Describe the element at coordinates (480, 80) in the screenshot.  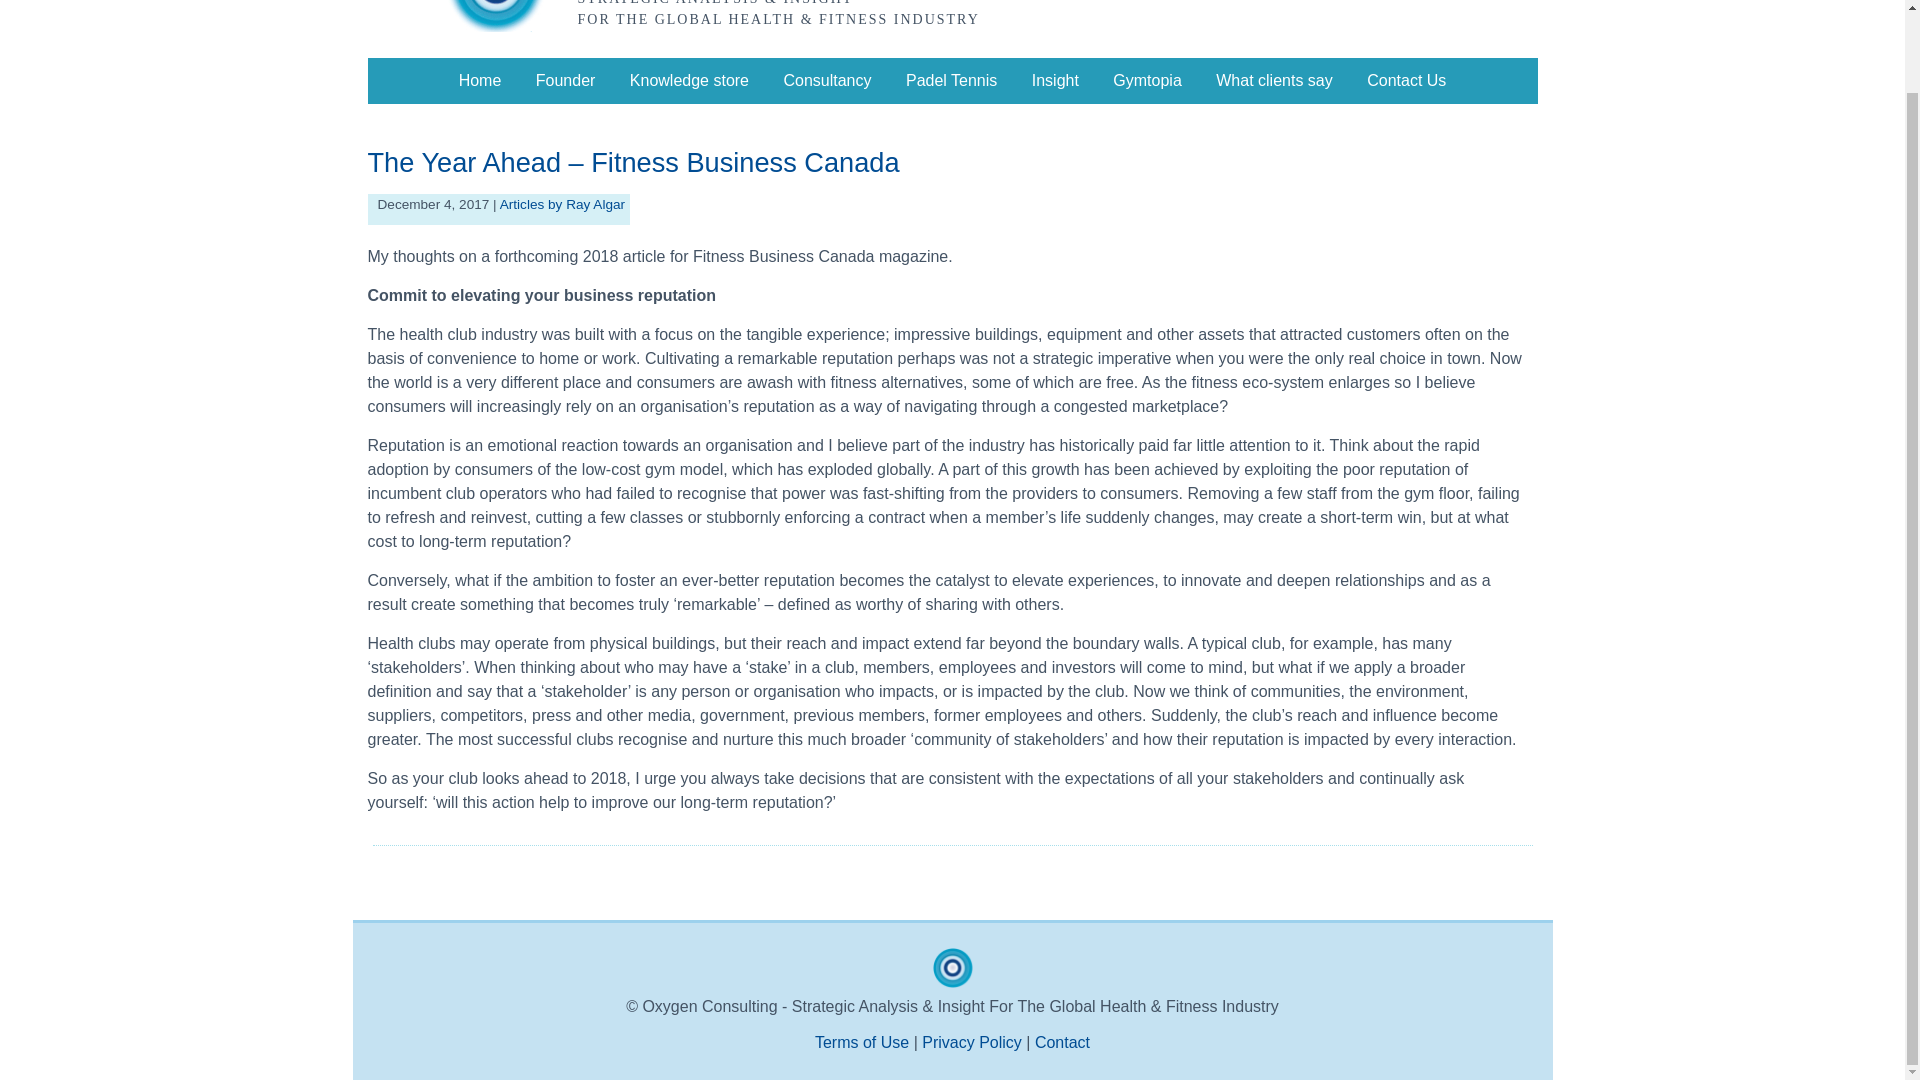
I see `Home` at that location.